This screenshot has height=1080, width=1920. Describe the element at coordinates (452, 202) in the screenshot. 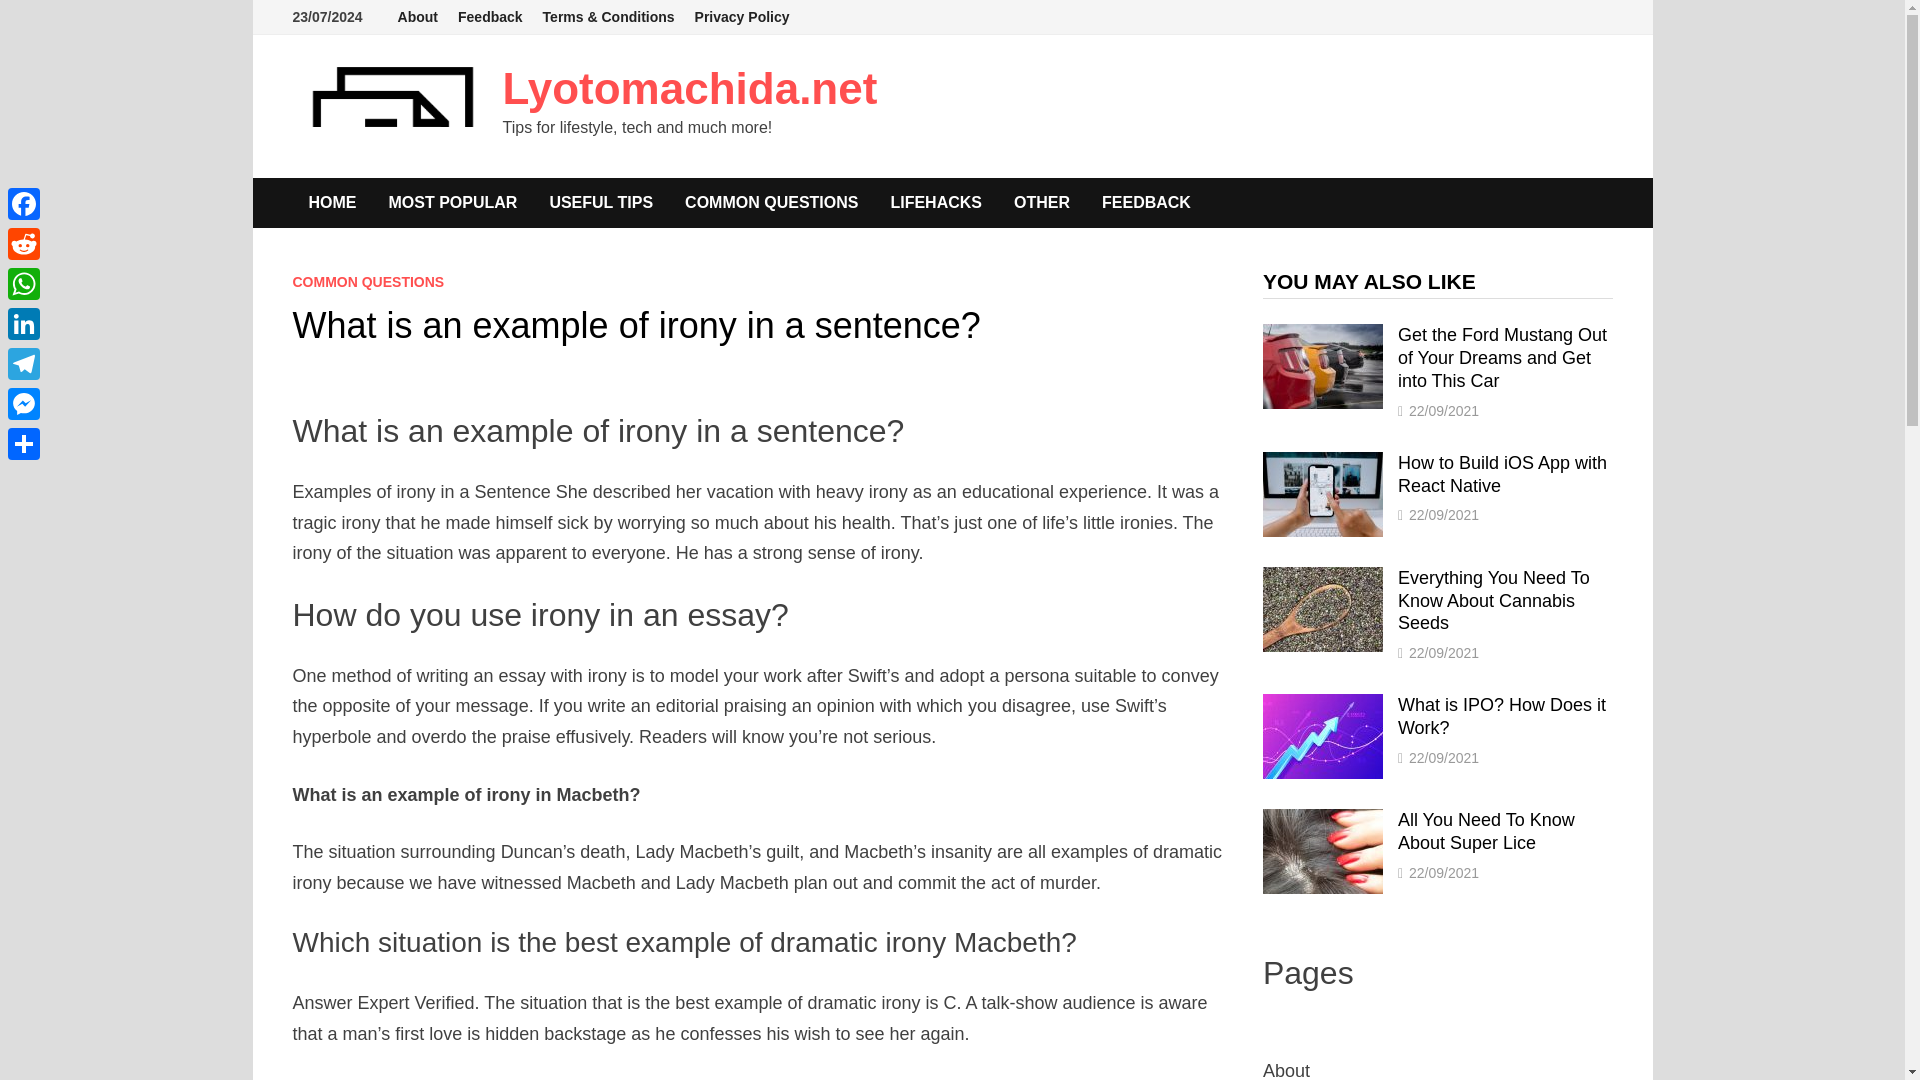

I see `MOST POPULAR` at that location.